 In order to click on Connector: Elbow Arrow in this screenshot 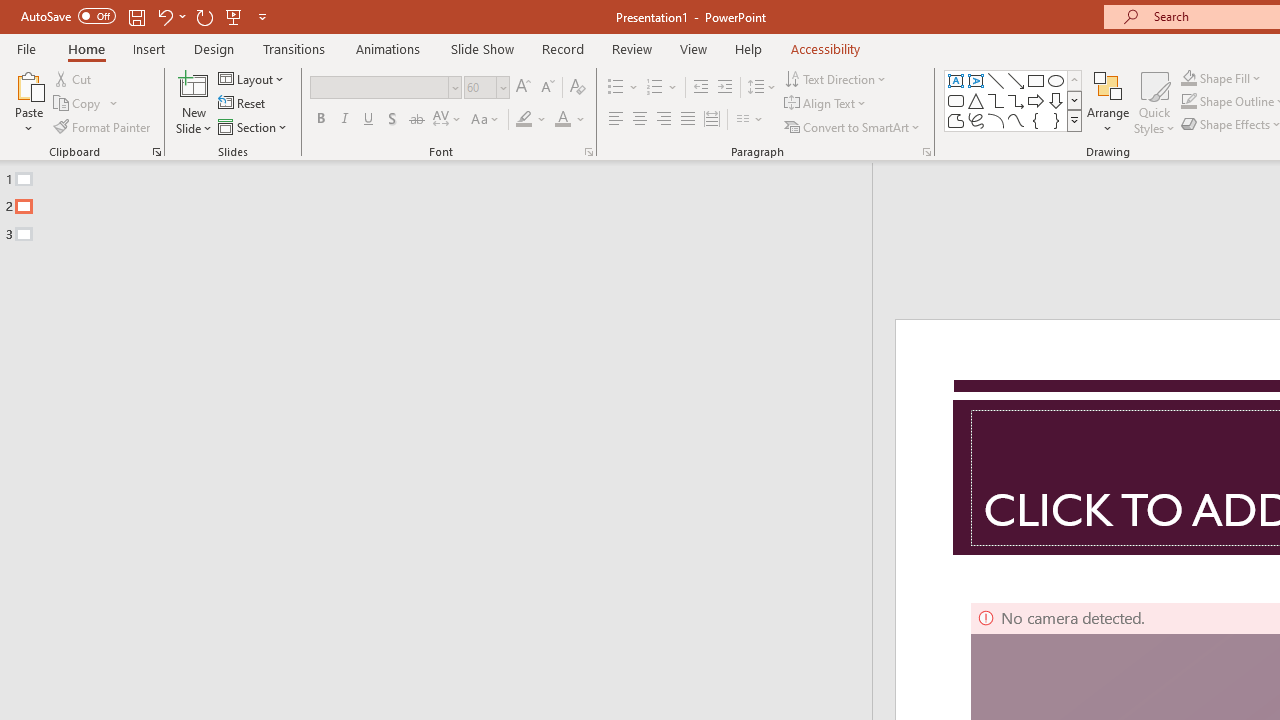, I will do `click(1016, 100)`.